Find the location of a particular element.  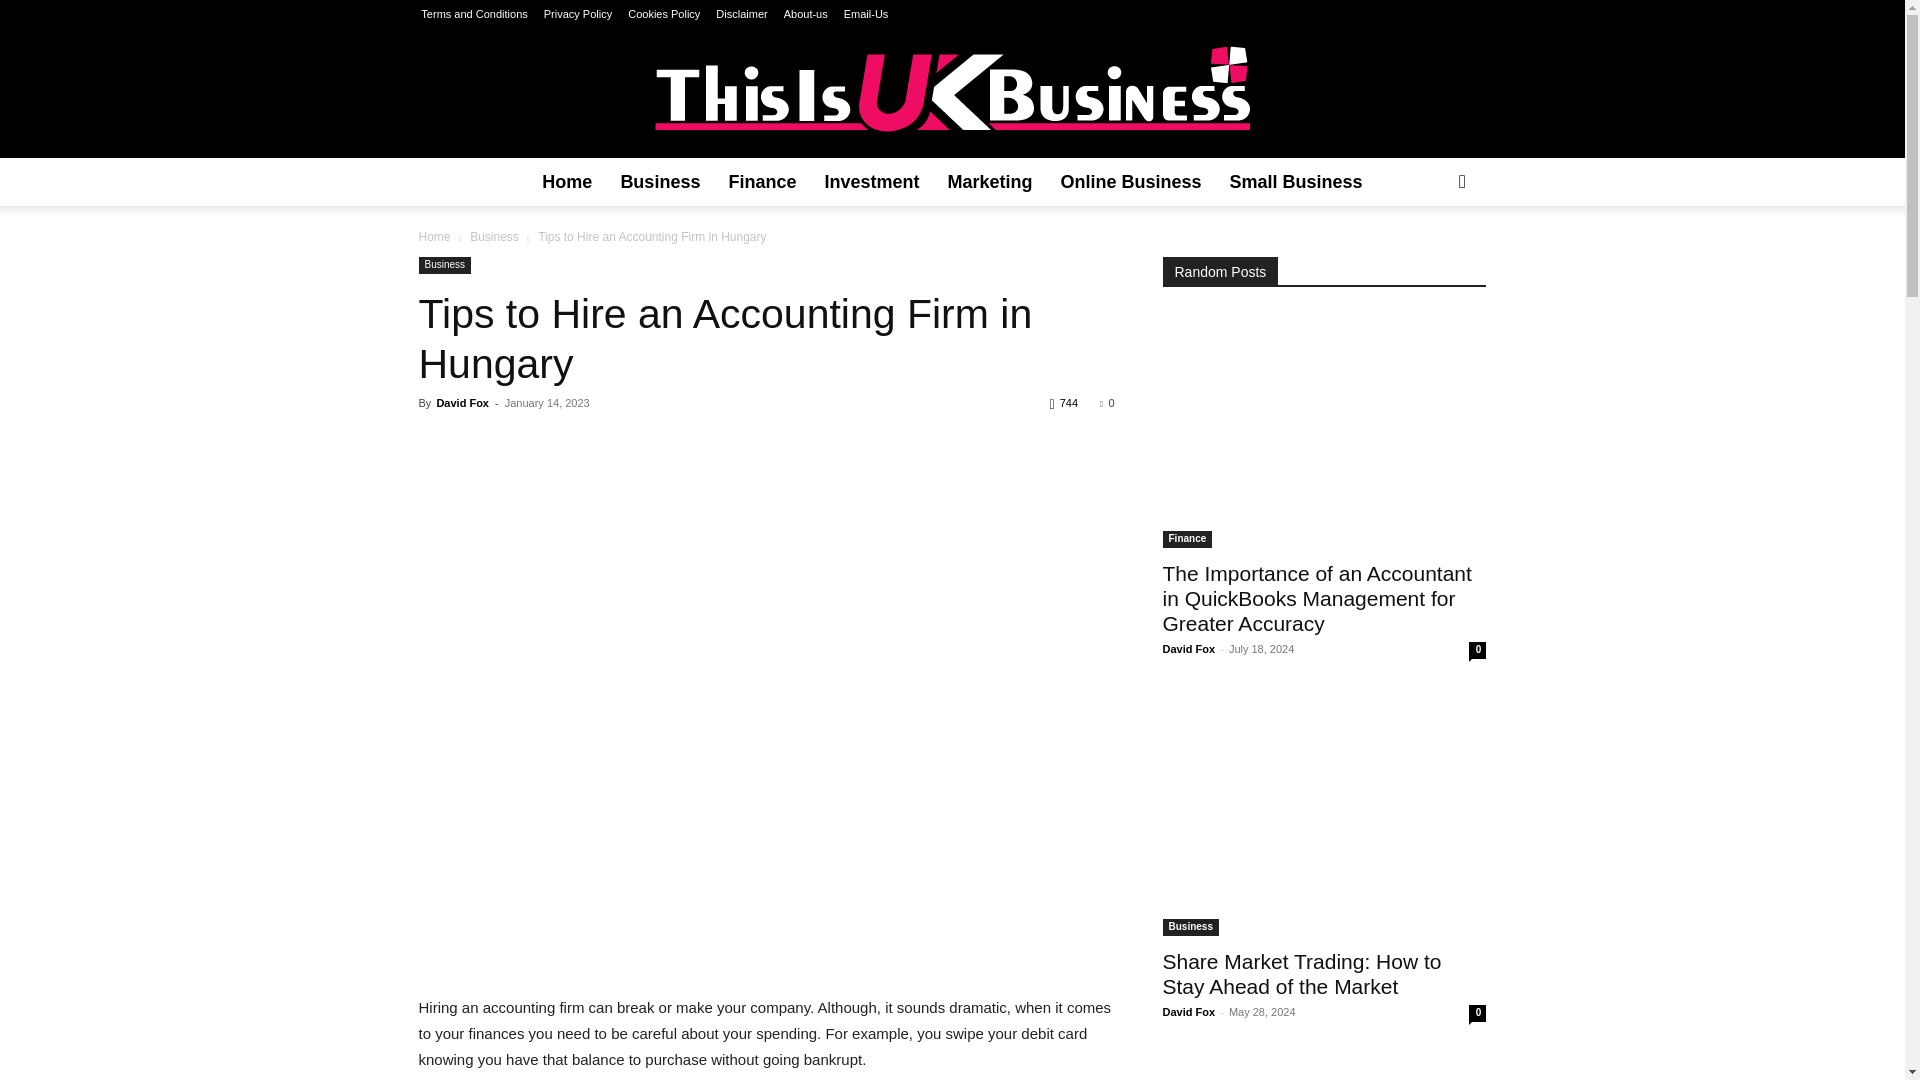

Search is located at coordinates (1430, 262).